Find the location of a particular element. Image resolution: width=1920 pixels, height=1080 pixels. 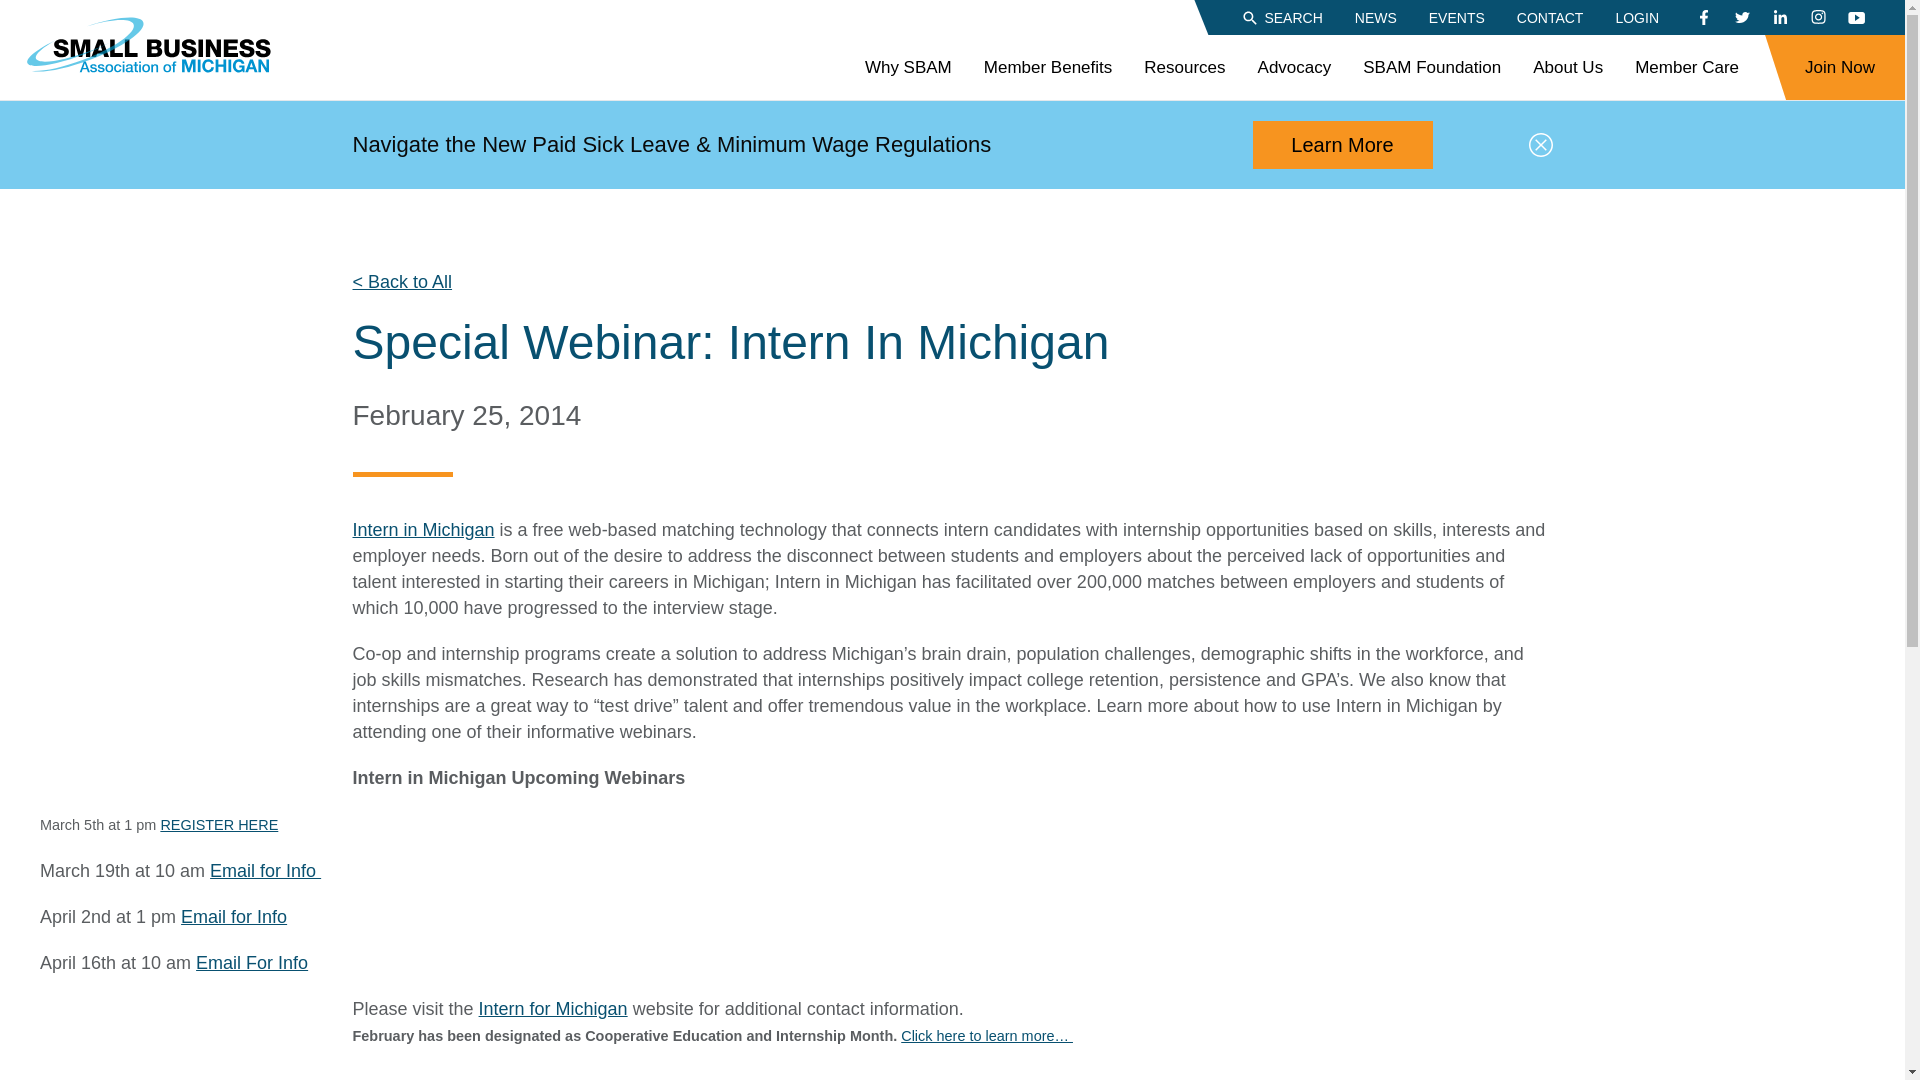

FACEBOOK is located at coordinates (1704, 18).